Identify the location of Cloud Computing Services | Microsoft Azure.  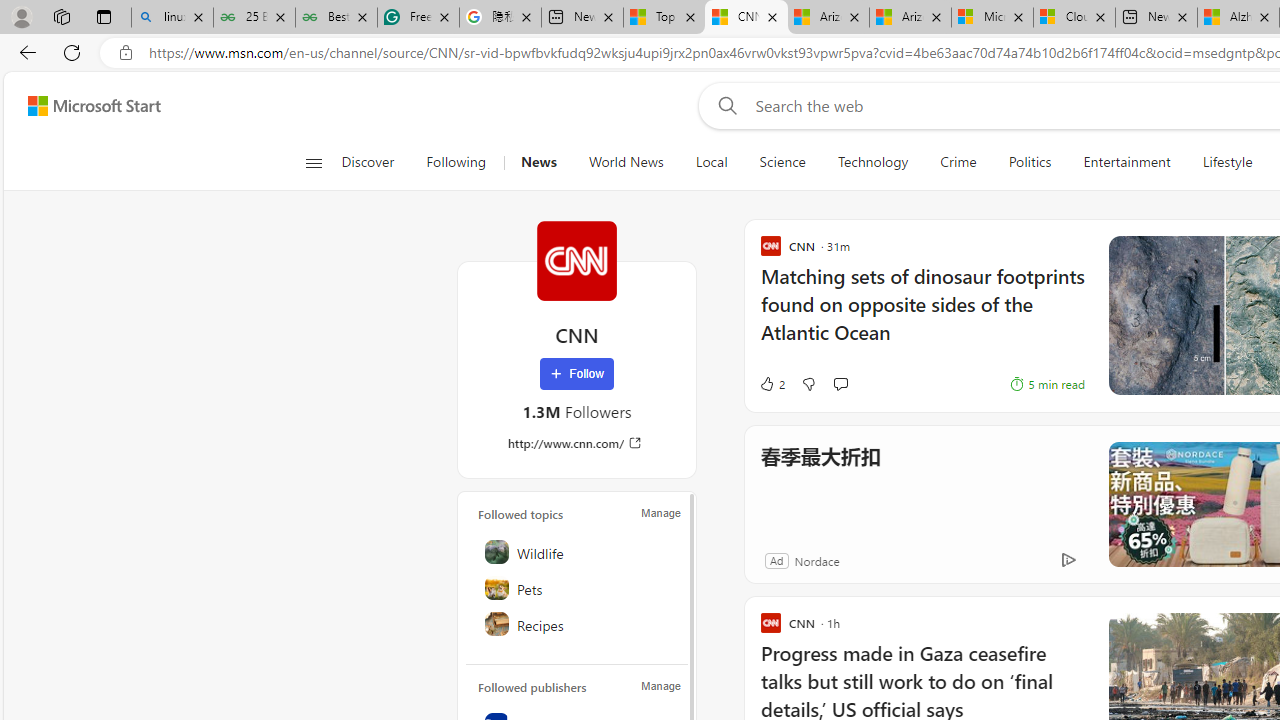
(1074, 18).